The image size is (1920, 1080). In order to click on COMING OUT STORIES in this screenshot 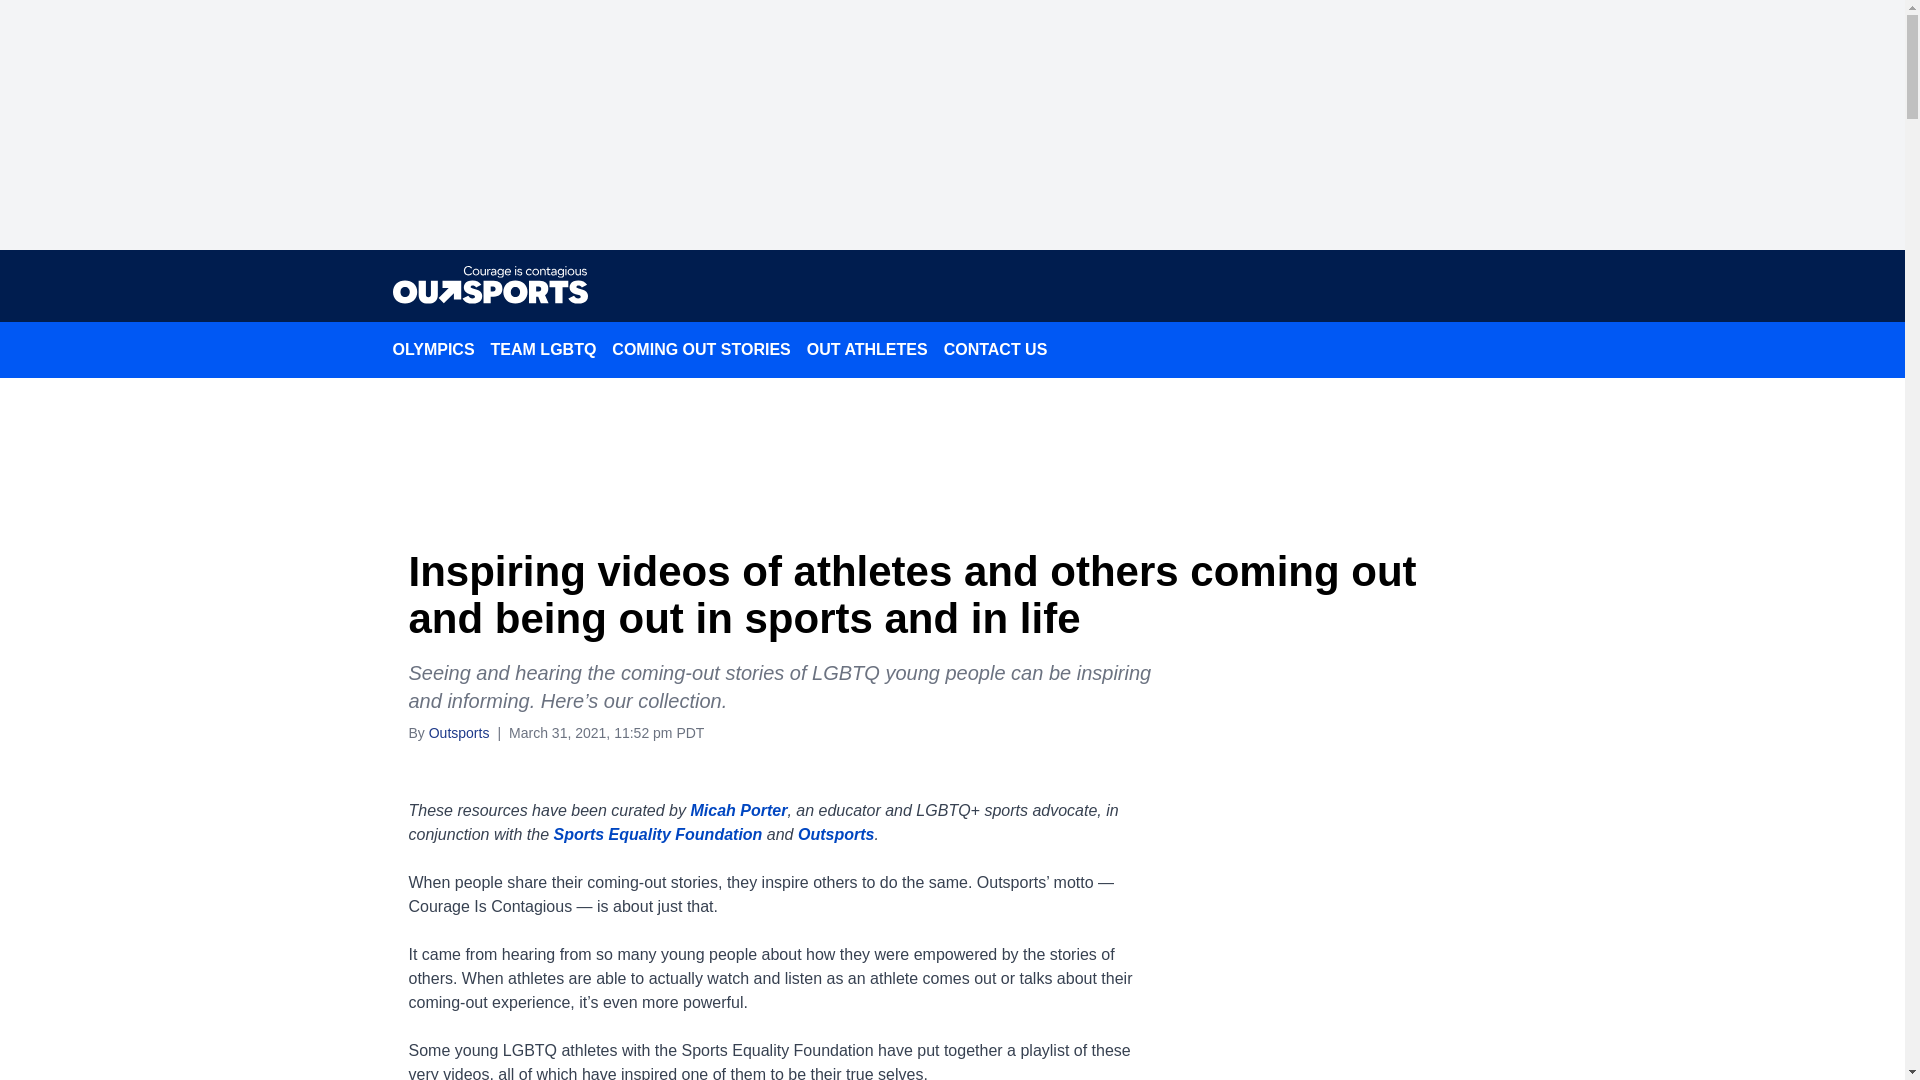, I will do `click(701, 350)`.